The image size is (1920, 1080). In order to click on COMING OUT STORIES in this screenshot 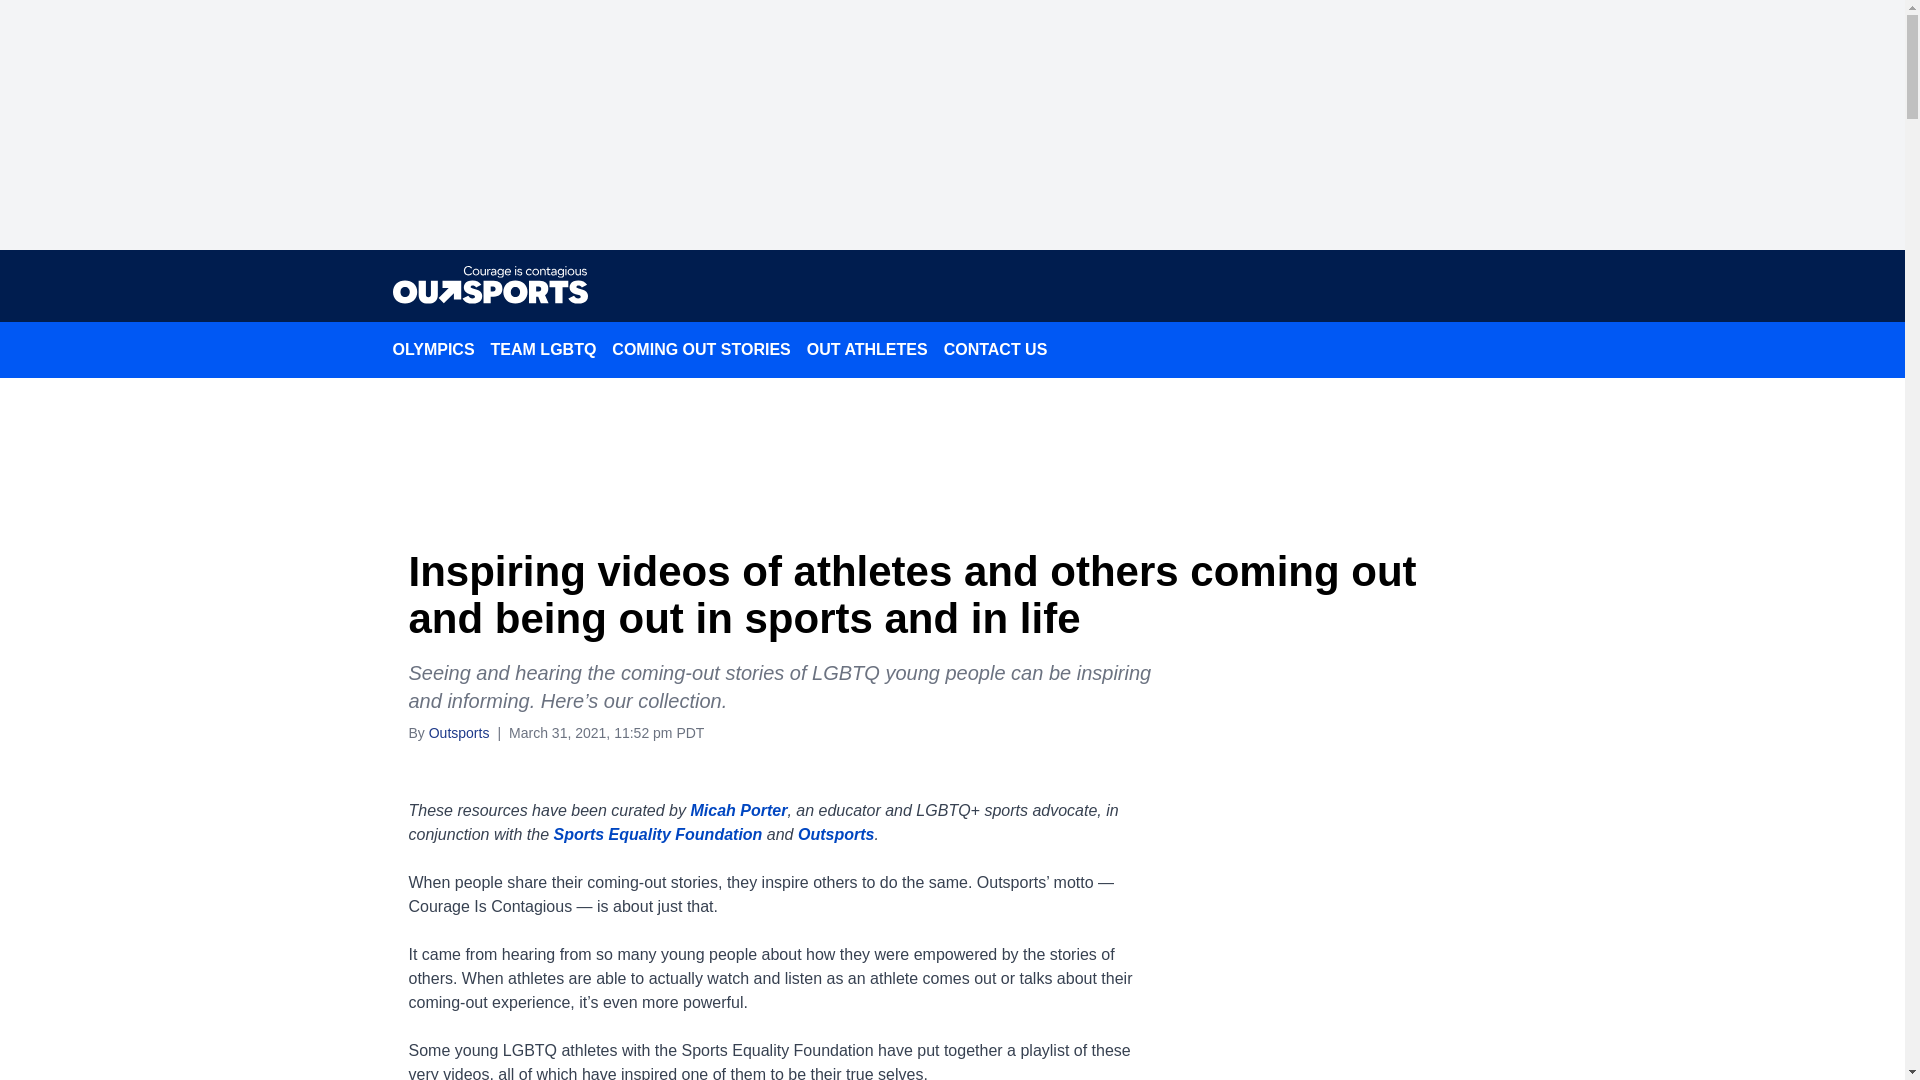, I will do `click(701, 350)`.